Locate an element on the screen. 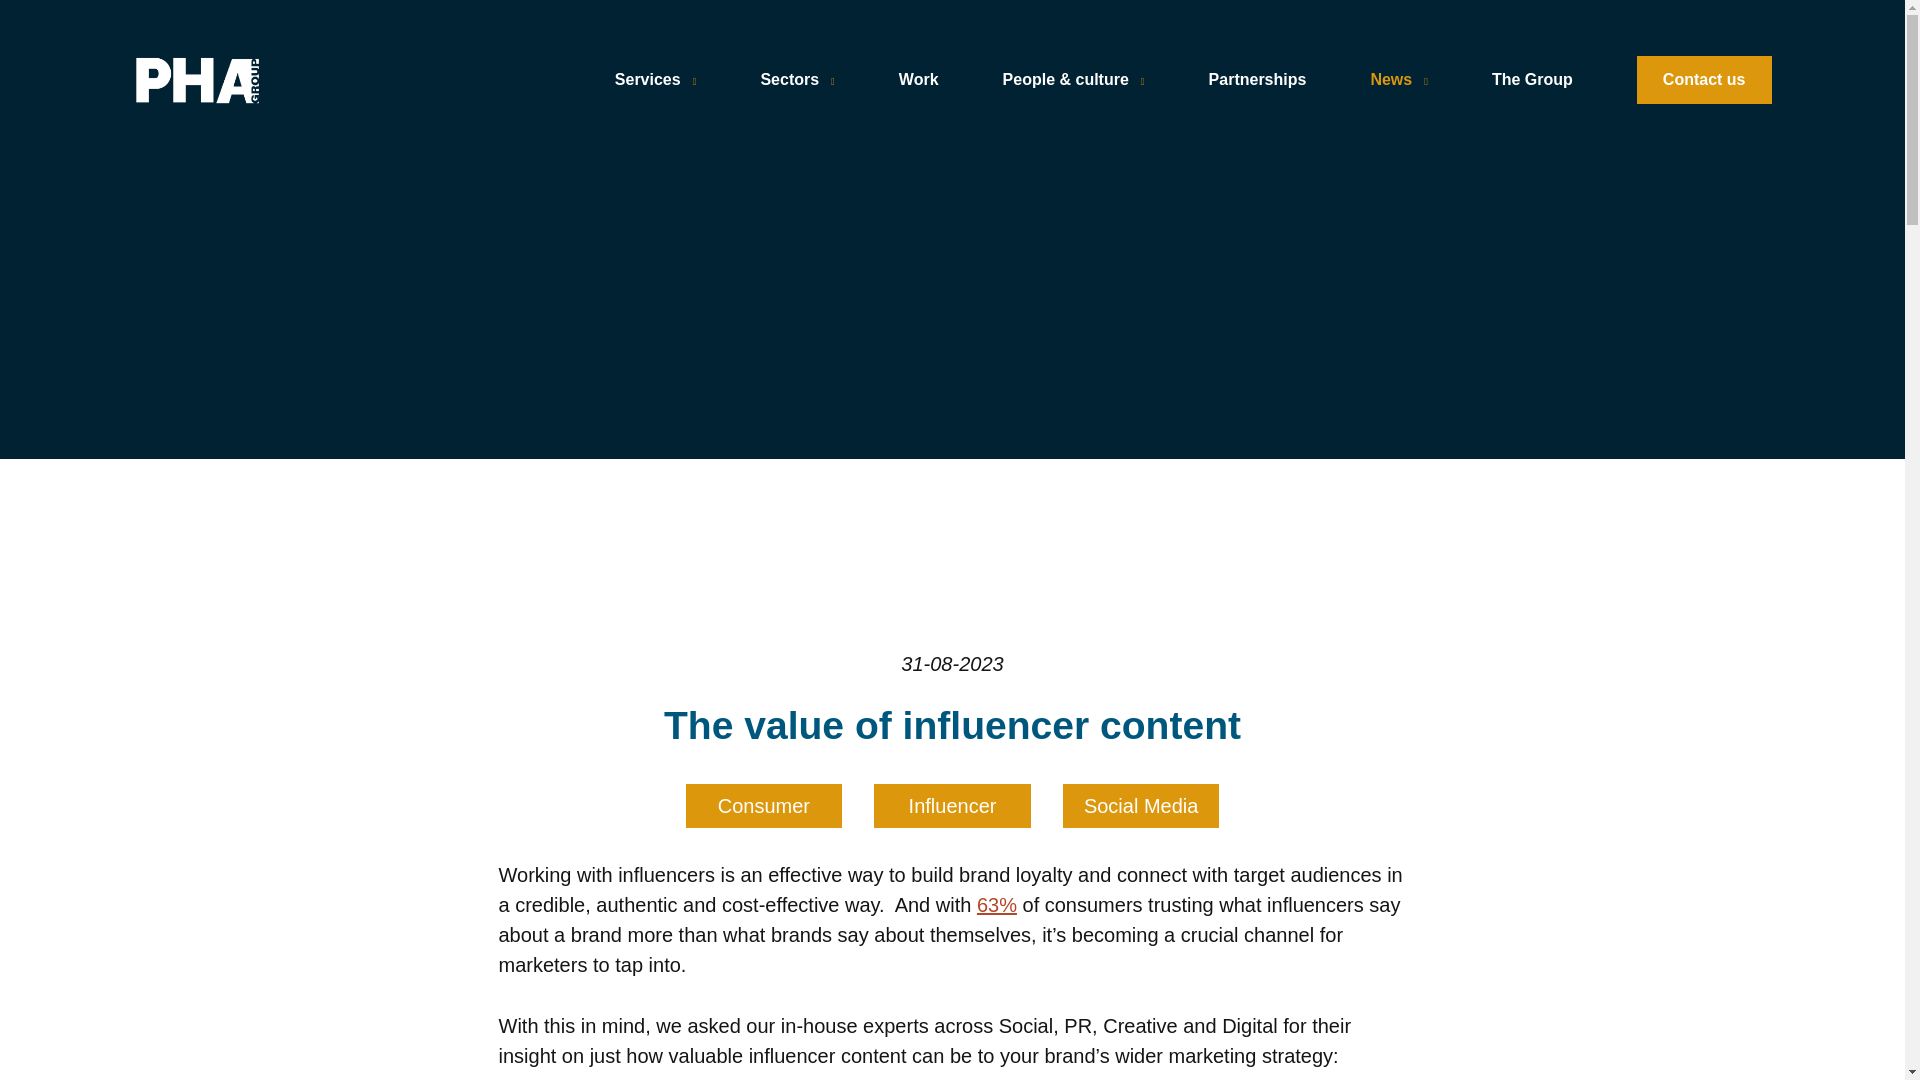 The height and width of the screenshot is (1080, 1920). News is located at coordinates (1399, 80).